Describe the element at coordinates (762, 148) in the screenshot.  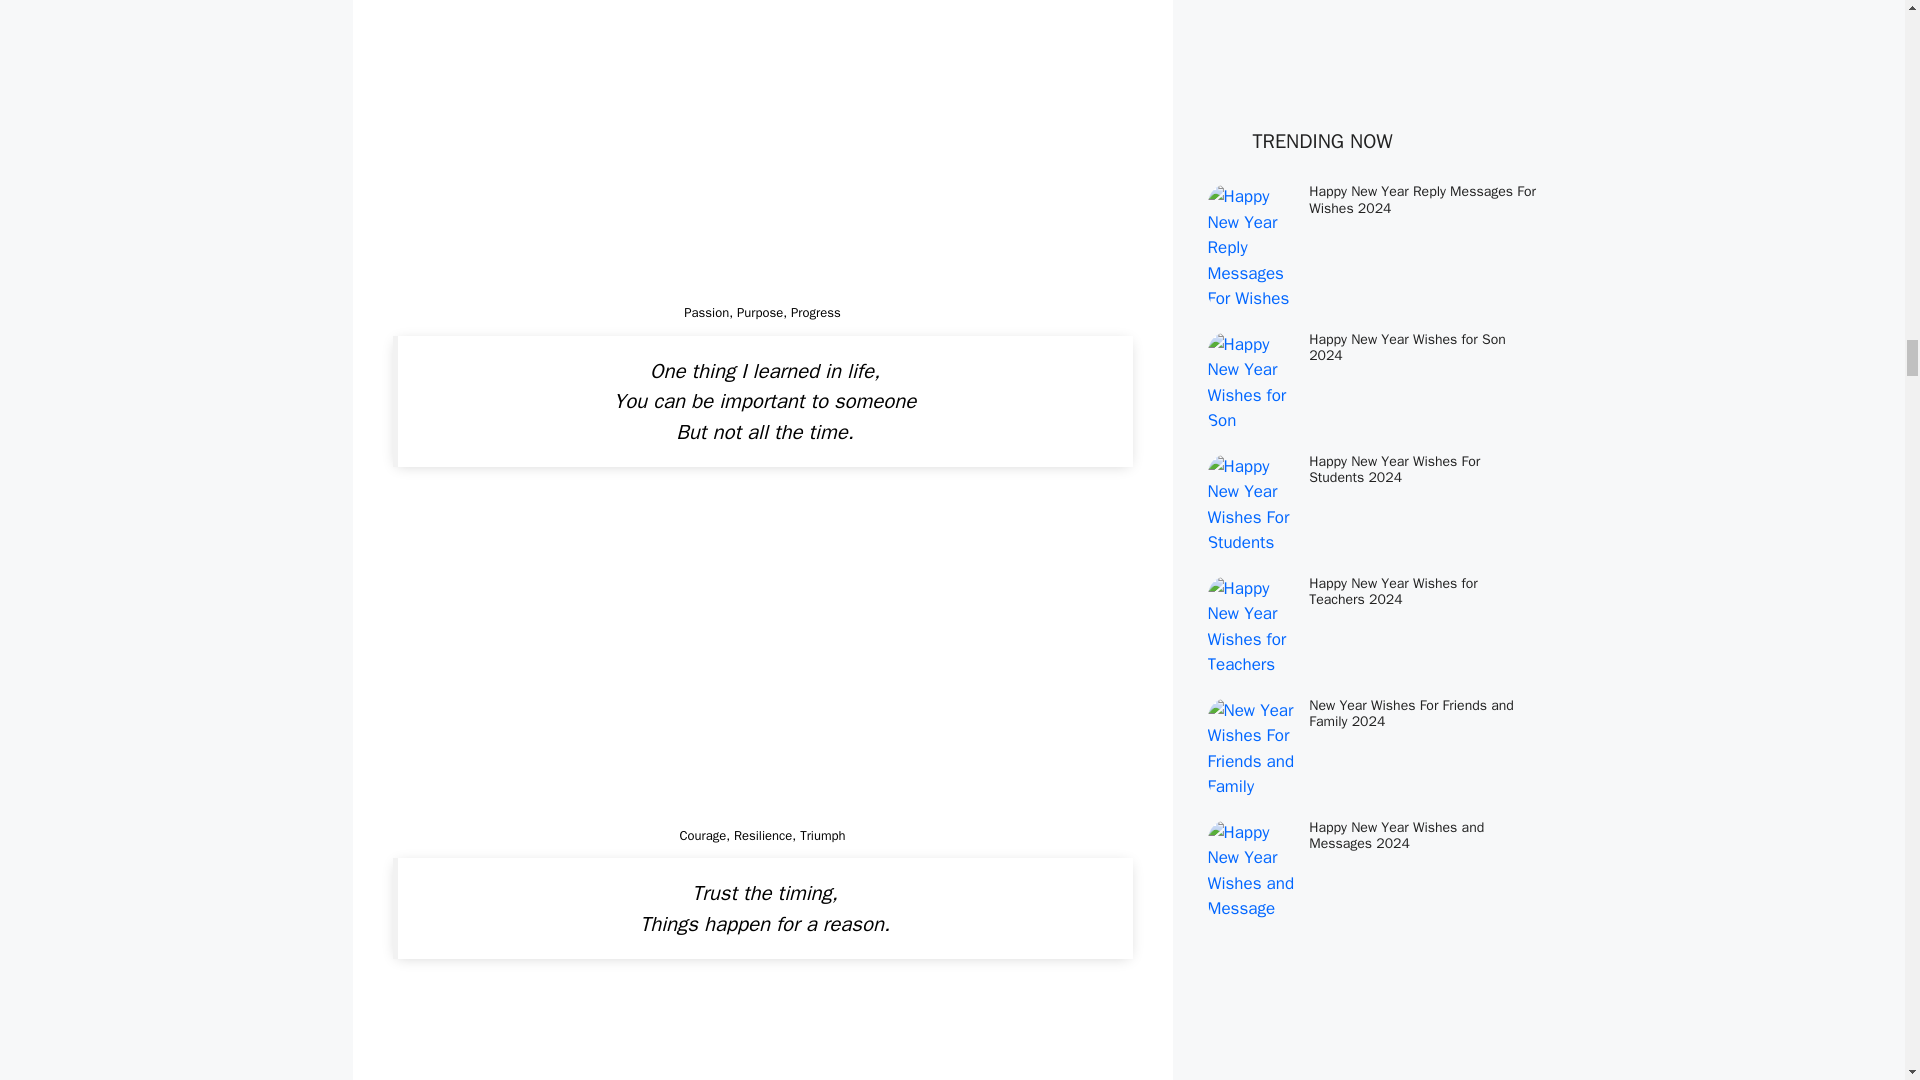
I see `WhatsApp Bio Text with Images` at that location.